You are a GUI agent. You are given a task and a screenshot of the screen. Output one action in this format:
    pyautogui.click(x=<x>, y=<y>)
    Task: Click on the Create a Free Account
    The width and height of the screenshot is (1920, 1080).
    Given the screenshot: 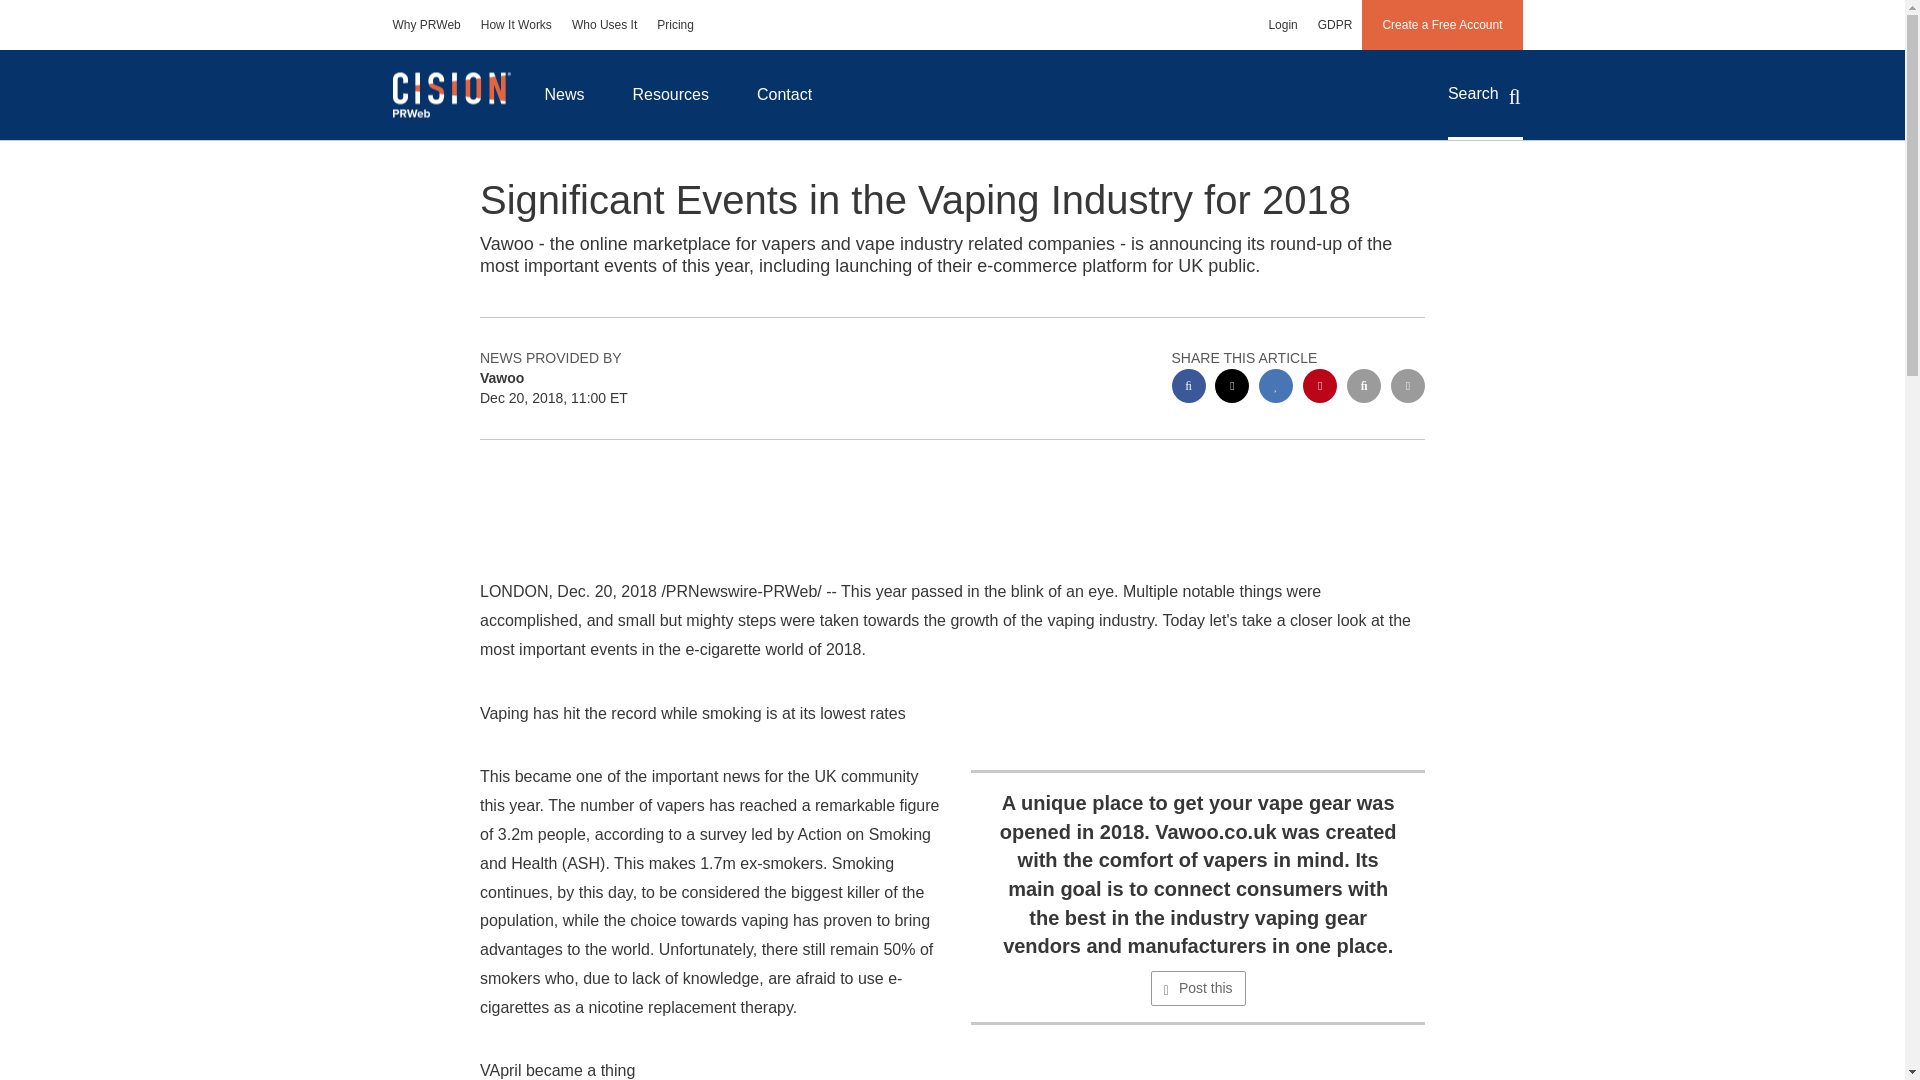 What is the action you would take?
    pyautogui.click(x=1442, y=24)
    